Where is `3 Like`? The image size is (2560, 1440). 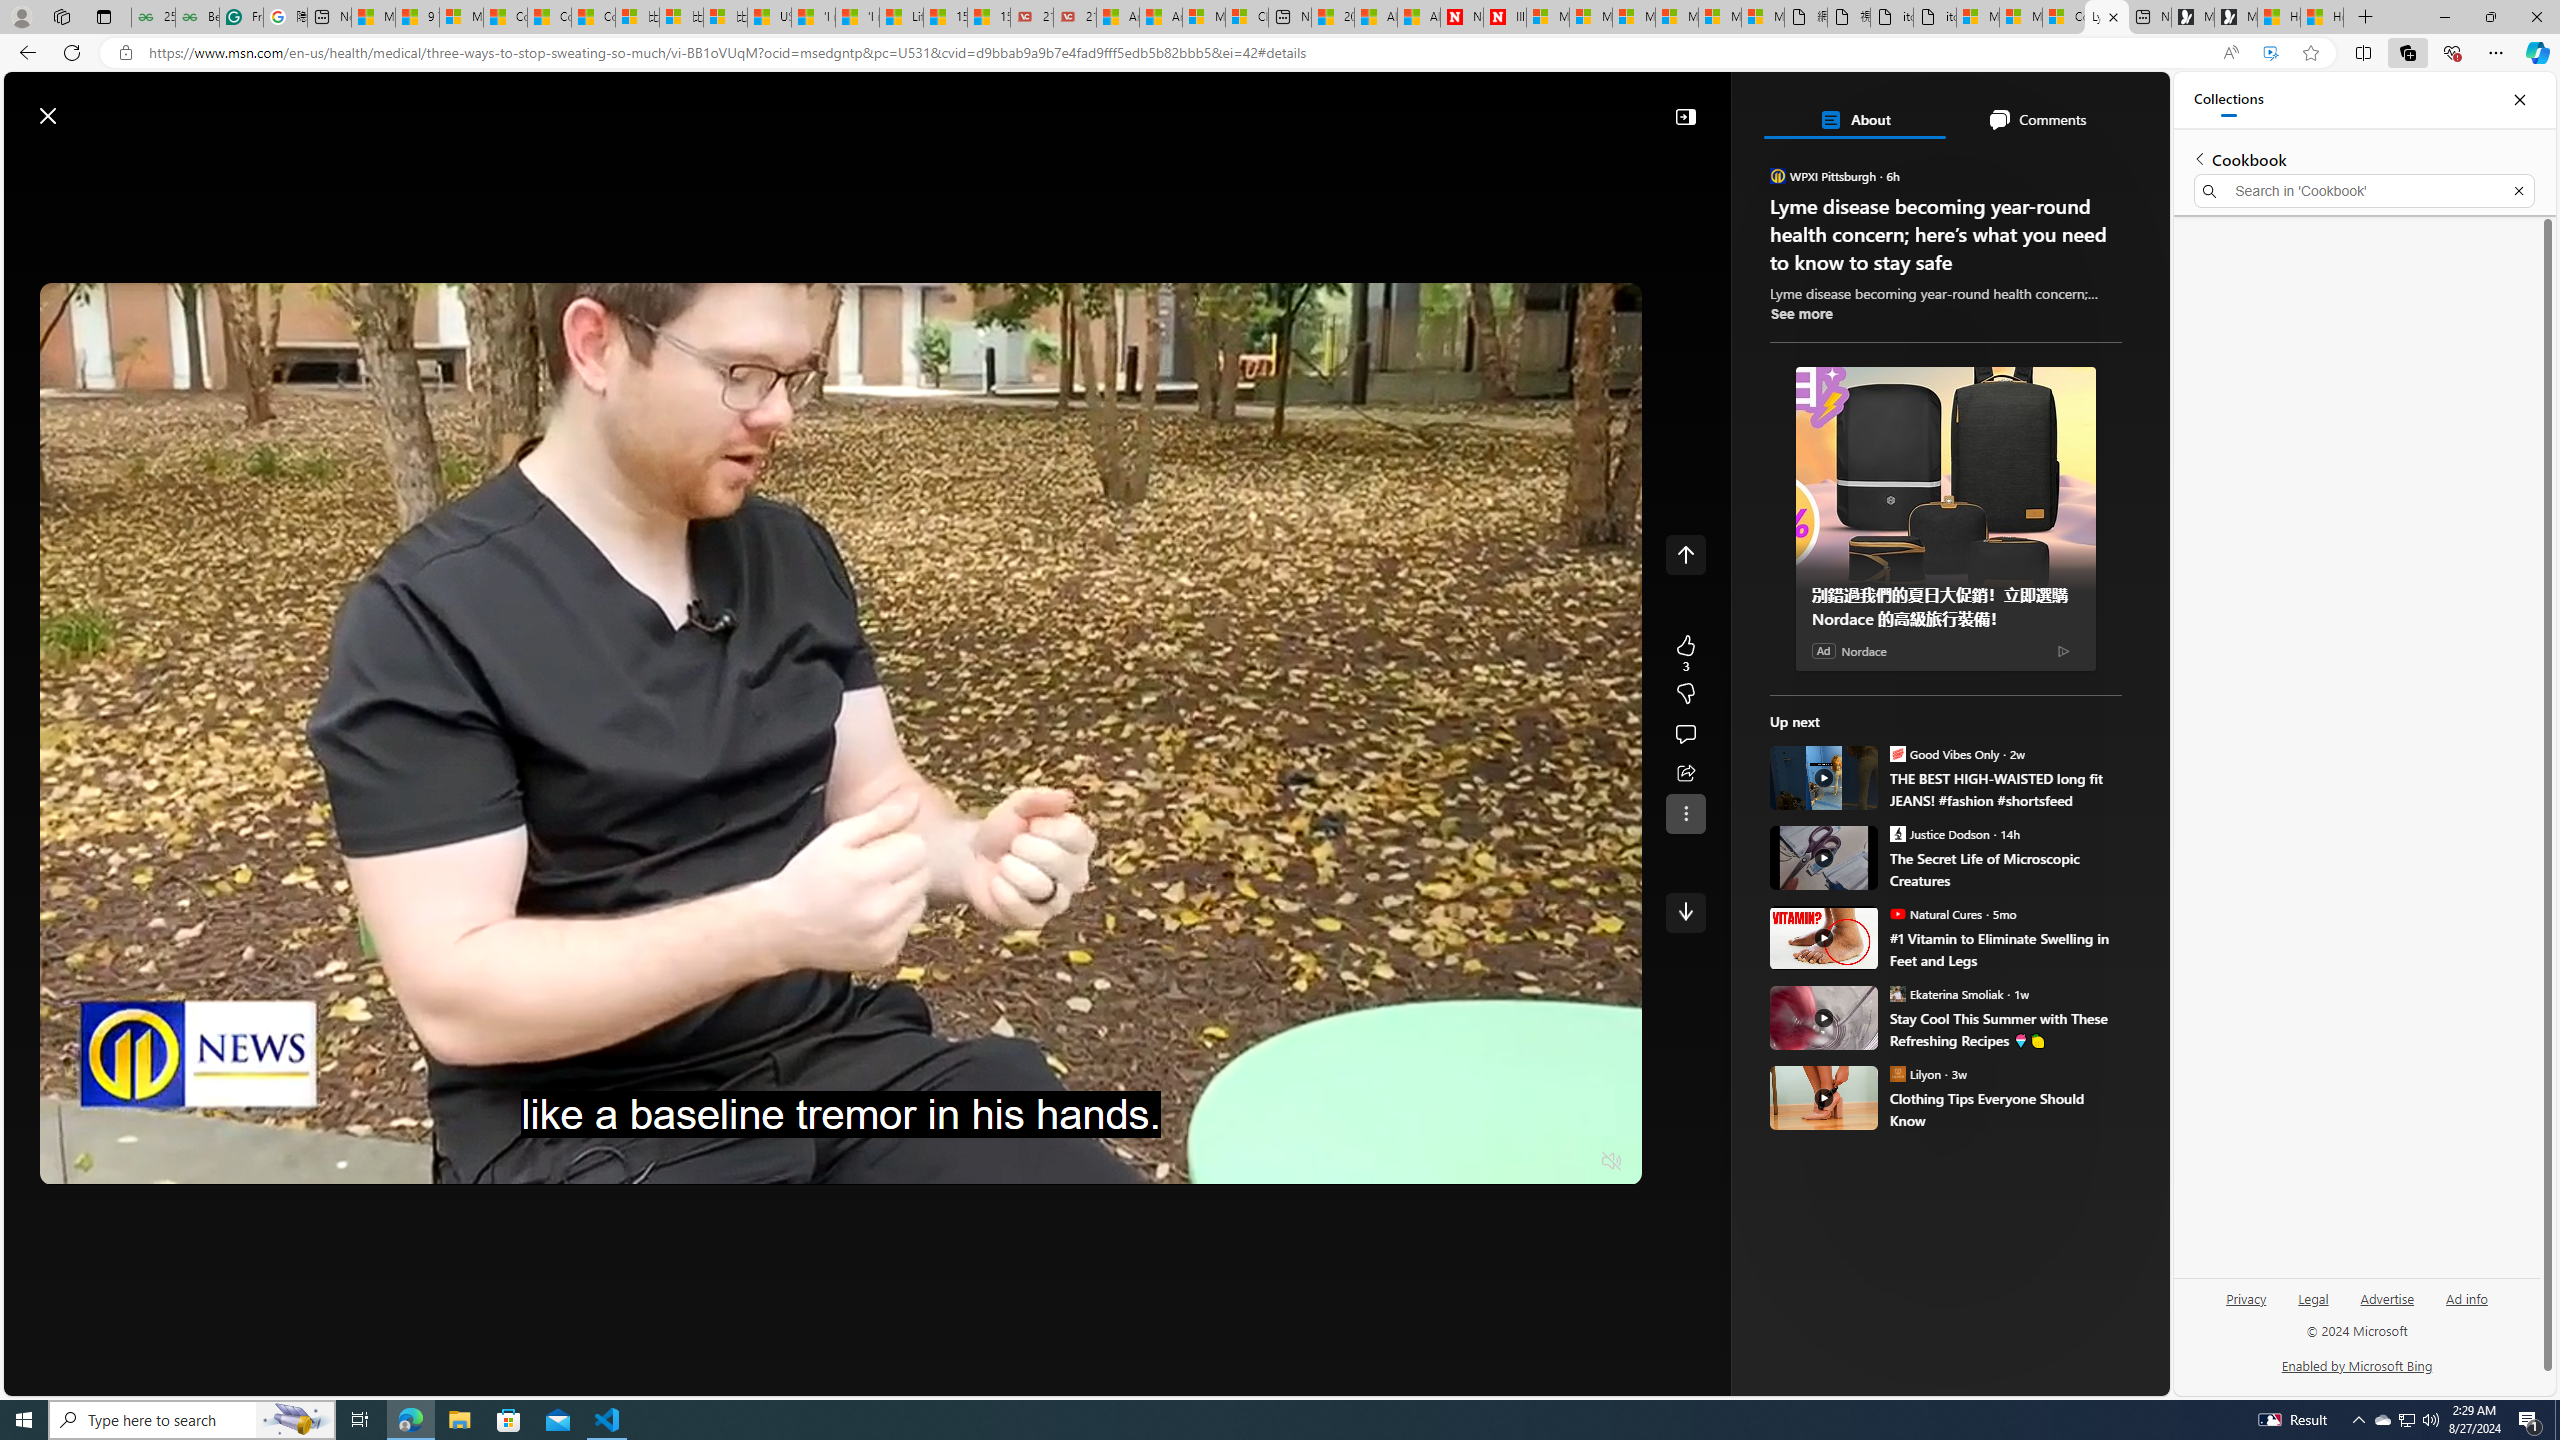 3 Like is located at coordinates (1685, 653).